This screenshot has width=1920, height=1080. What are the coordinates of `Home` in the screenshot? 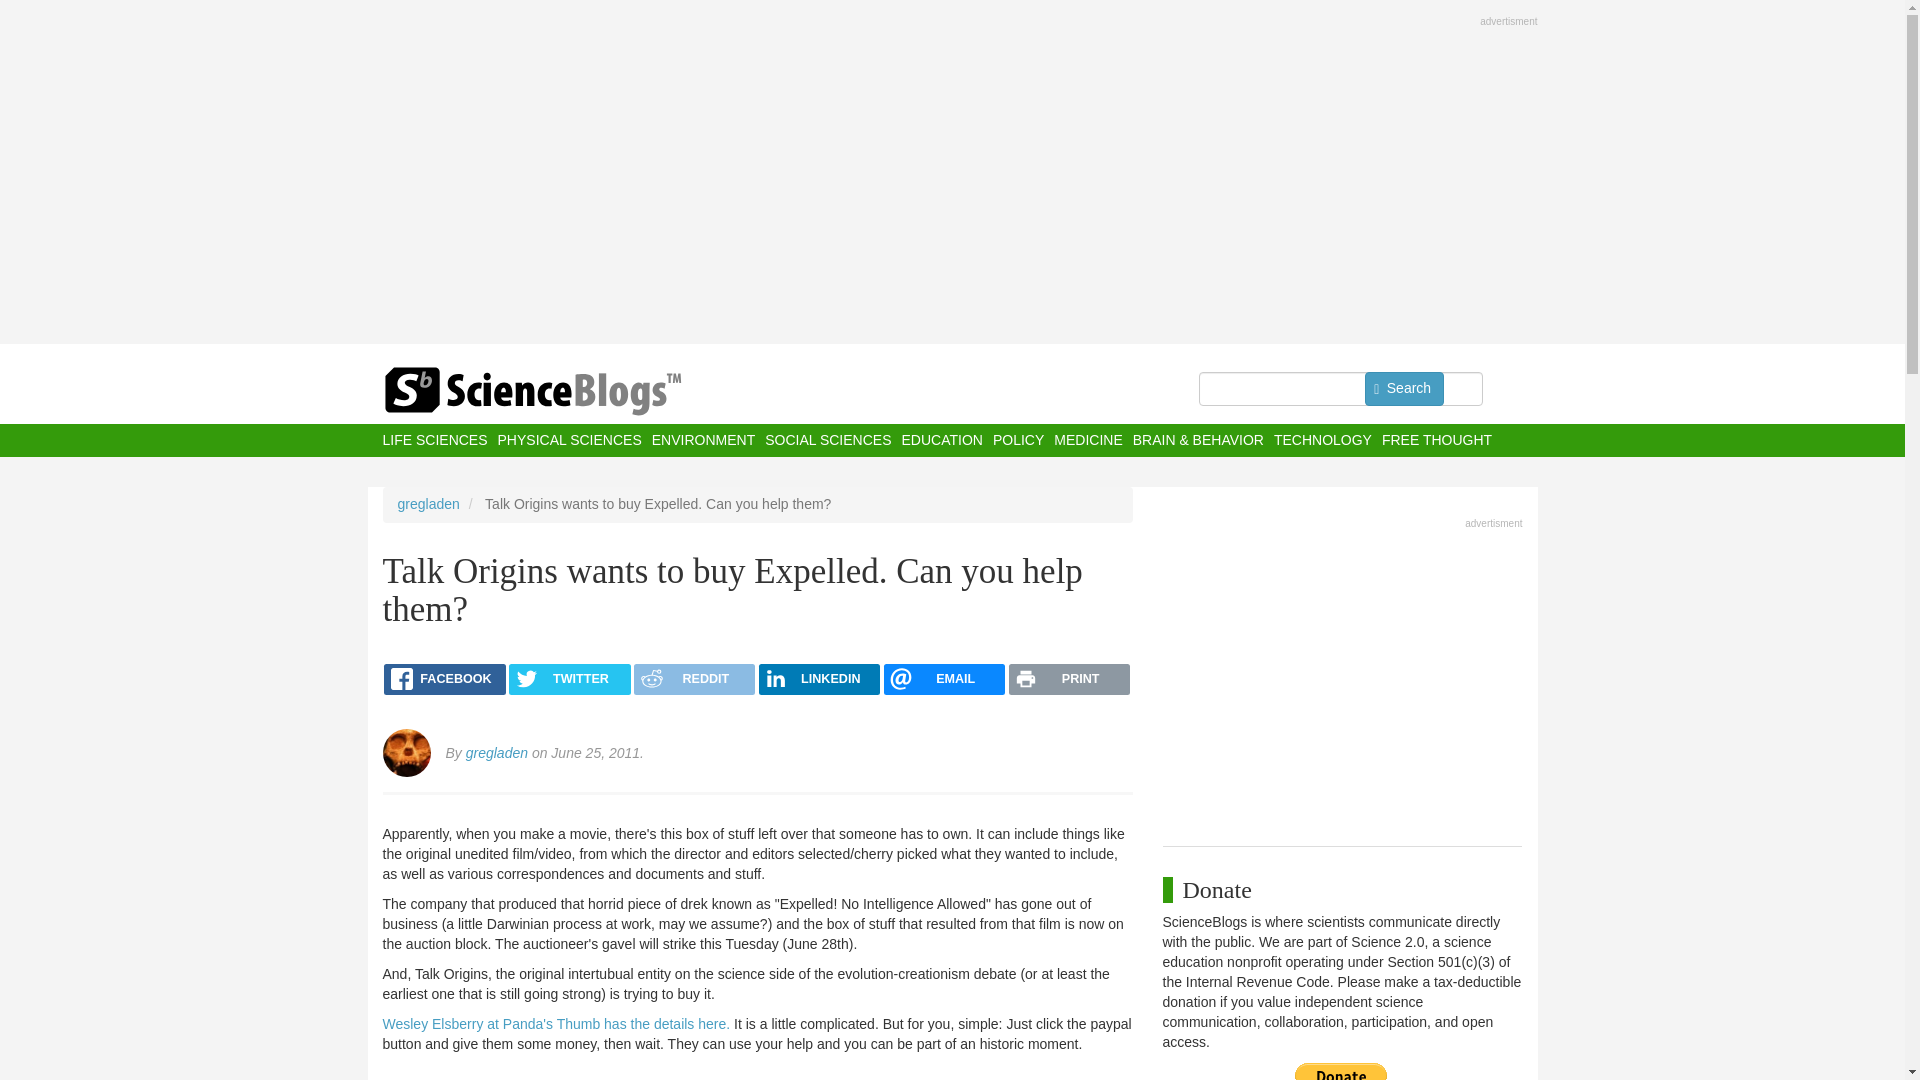 It's located at (572, 391).